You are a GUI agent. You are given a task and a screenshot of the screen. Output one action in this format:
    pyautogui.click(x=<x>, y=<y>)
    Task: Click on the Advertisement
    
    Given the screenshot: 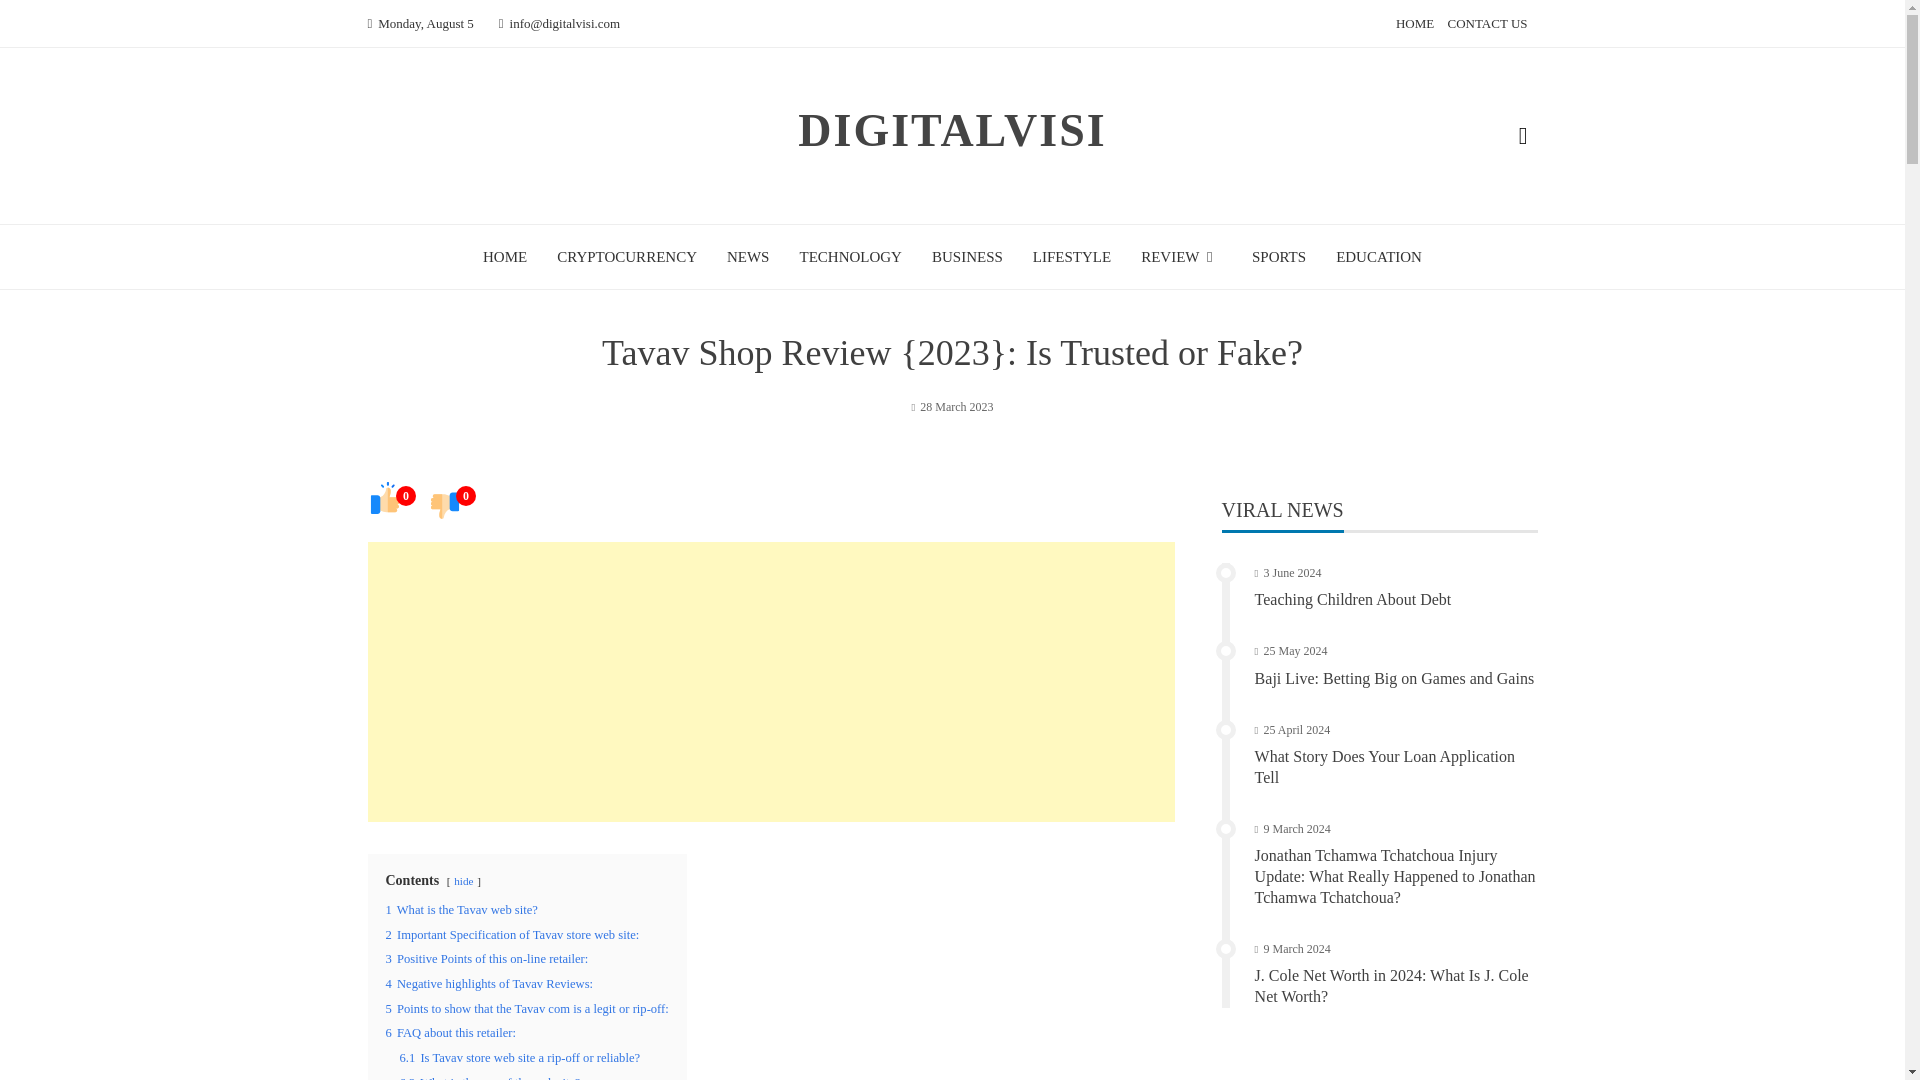 What is the action you would take?
    pyautogui.click(x=772, y=682)
    